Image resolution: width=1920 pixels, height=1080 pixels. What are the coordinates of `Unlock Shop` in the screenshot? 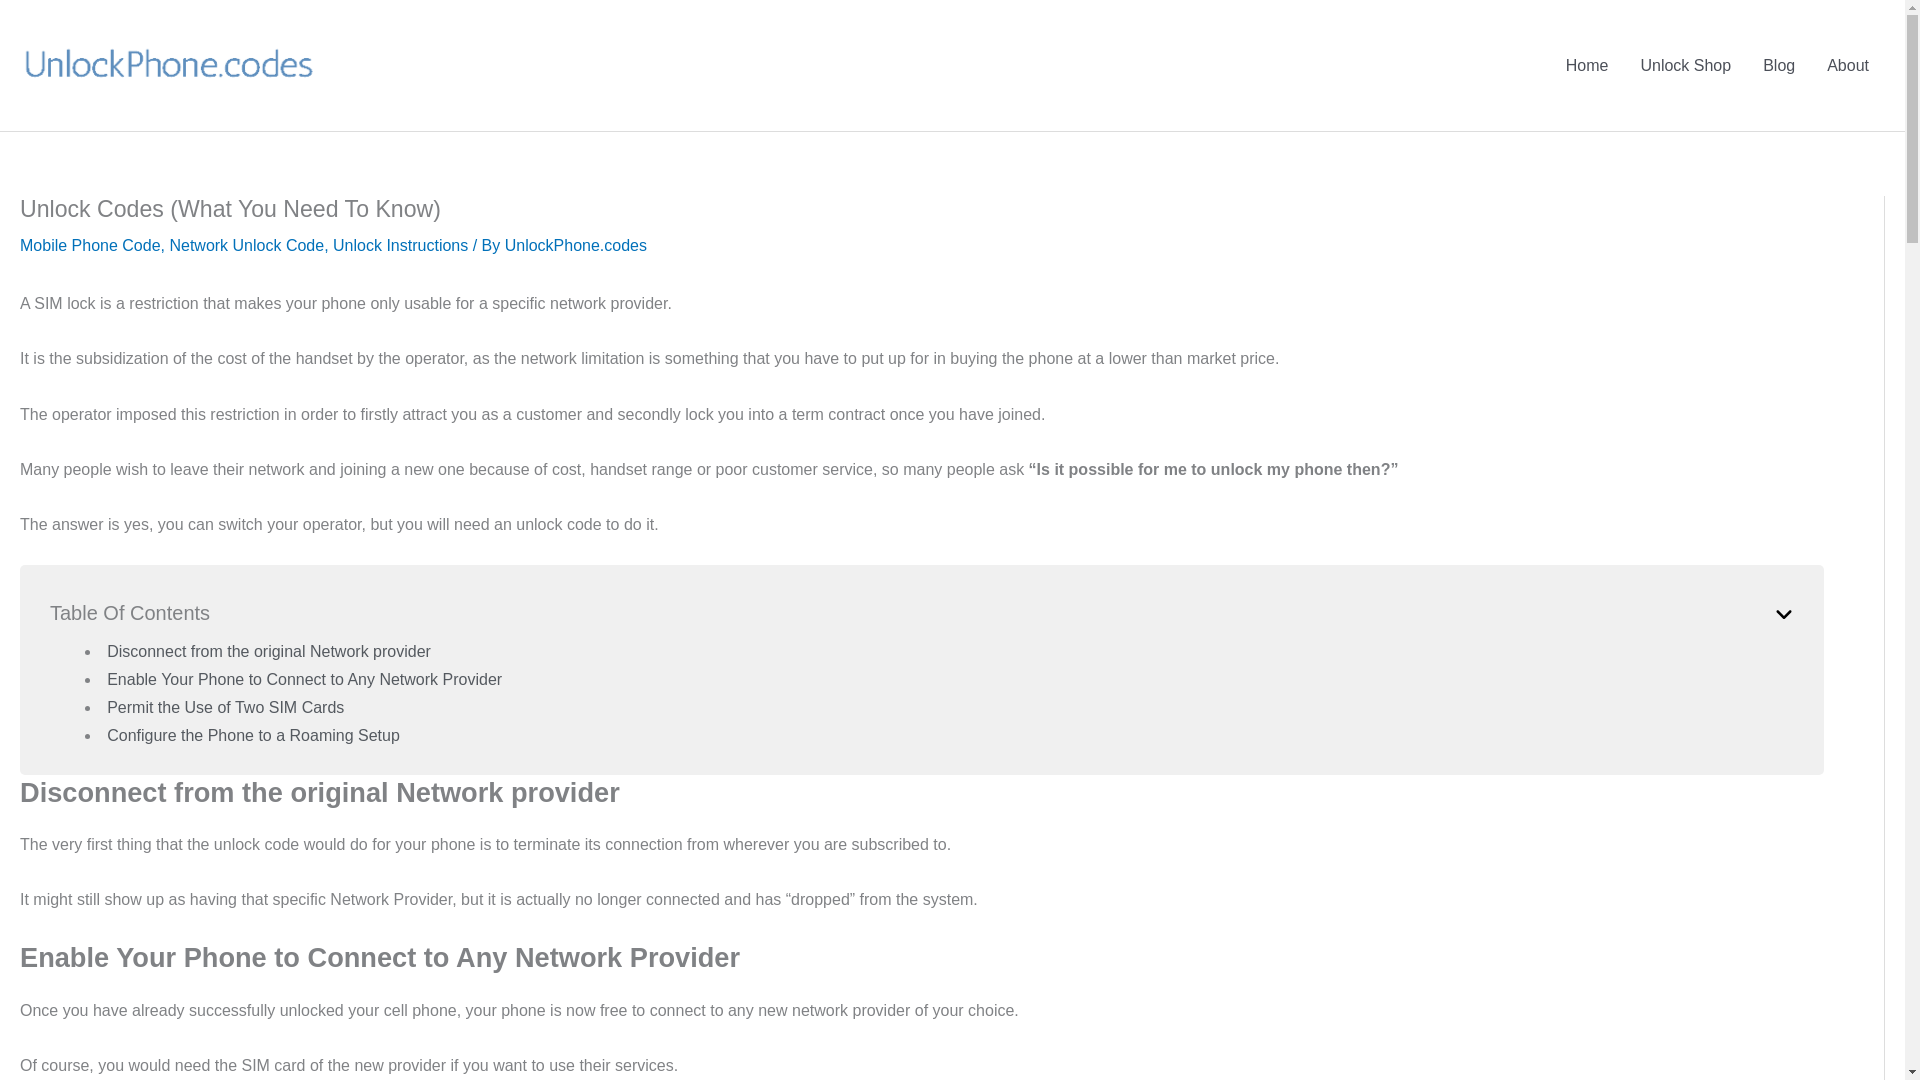 It's located at (1686, 65).